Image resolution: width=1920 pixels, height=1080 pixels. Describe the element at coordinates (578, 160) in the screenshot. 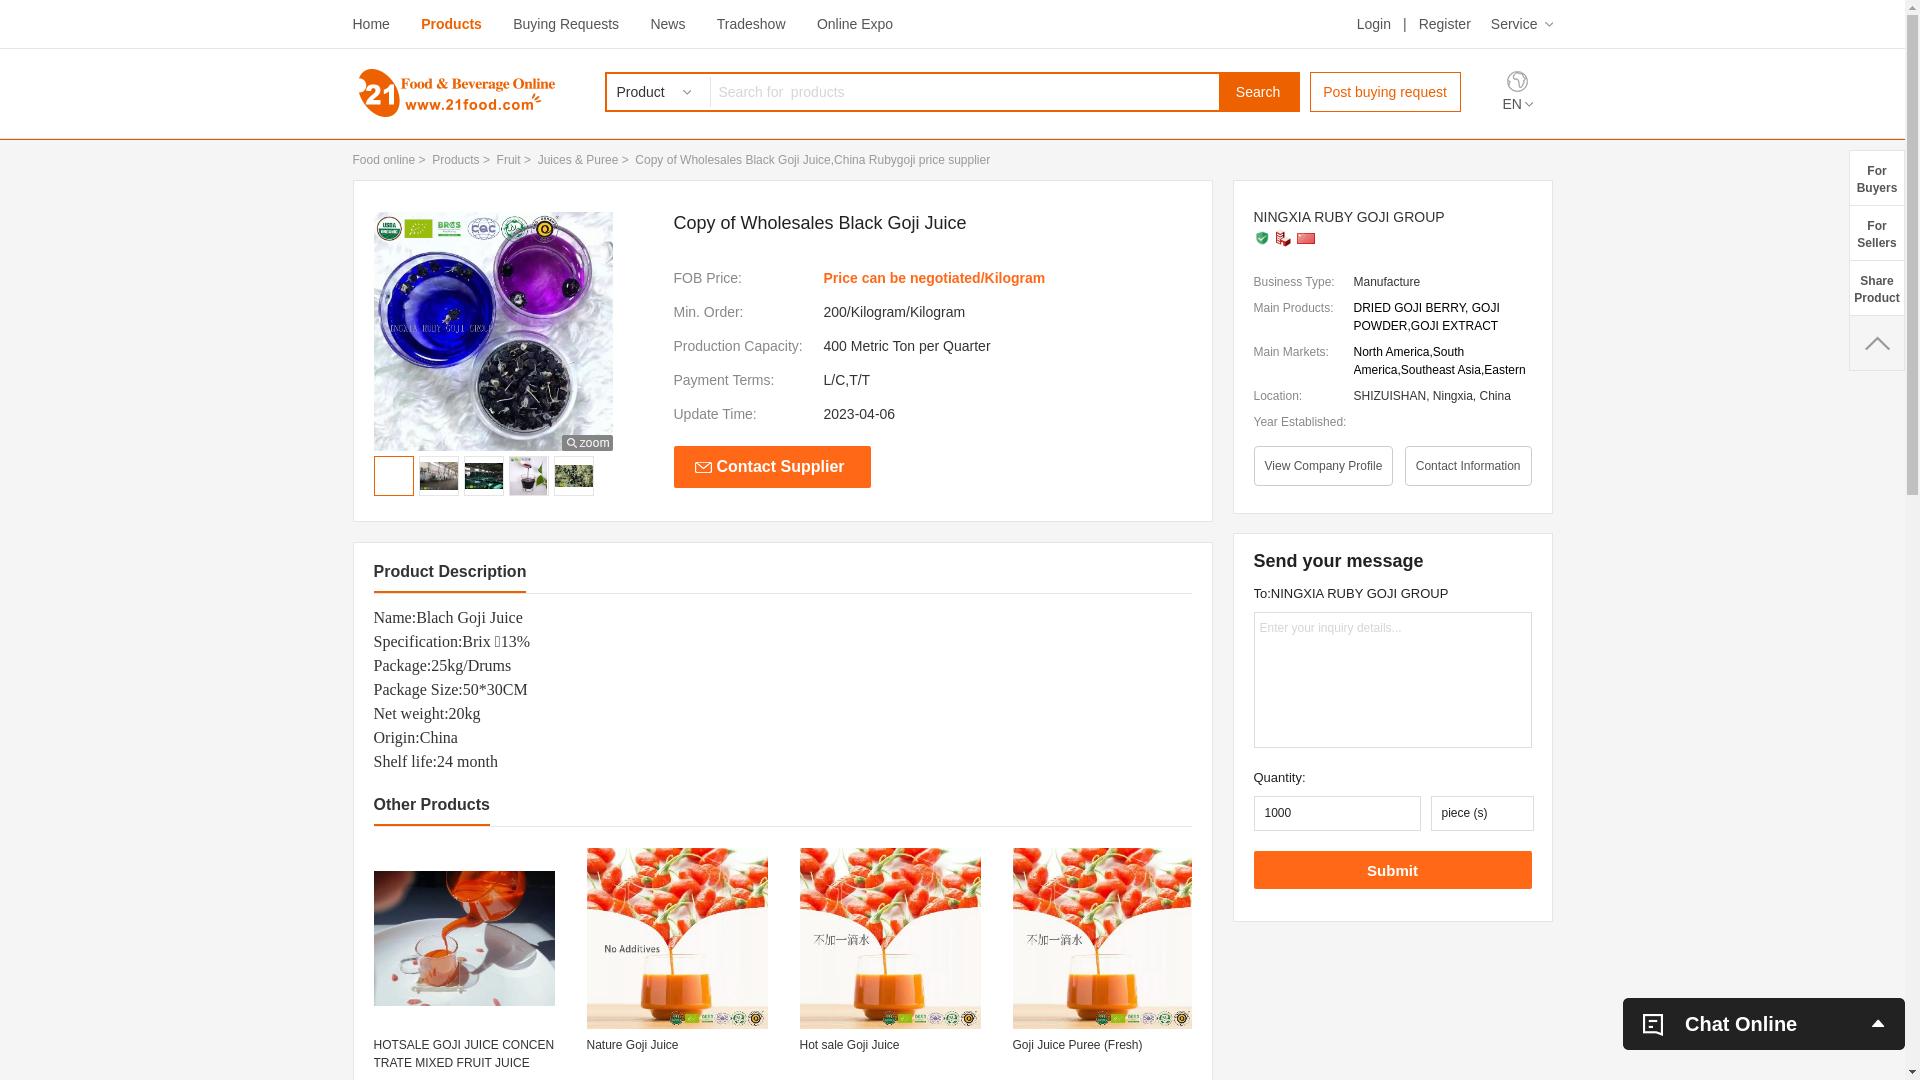

I see `Juices & Puree` at that location.